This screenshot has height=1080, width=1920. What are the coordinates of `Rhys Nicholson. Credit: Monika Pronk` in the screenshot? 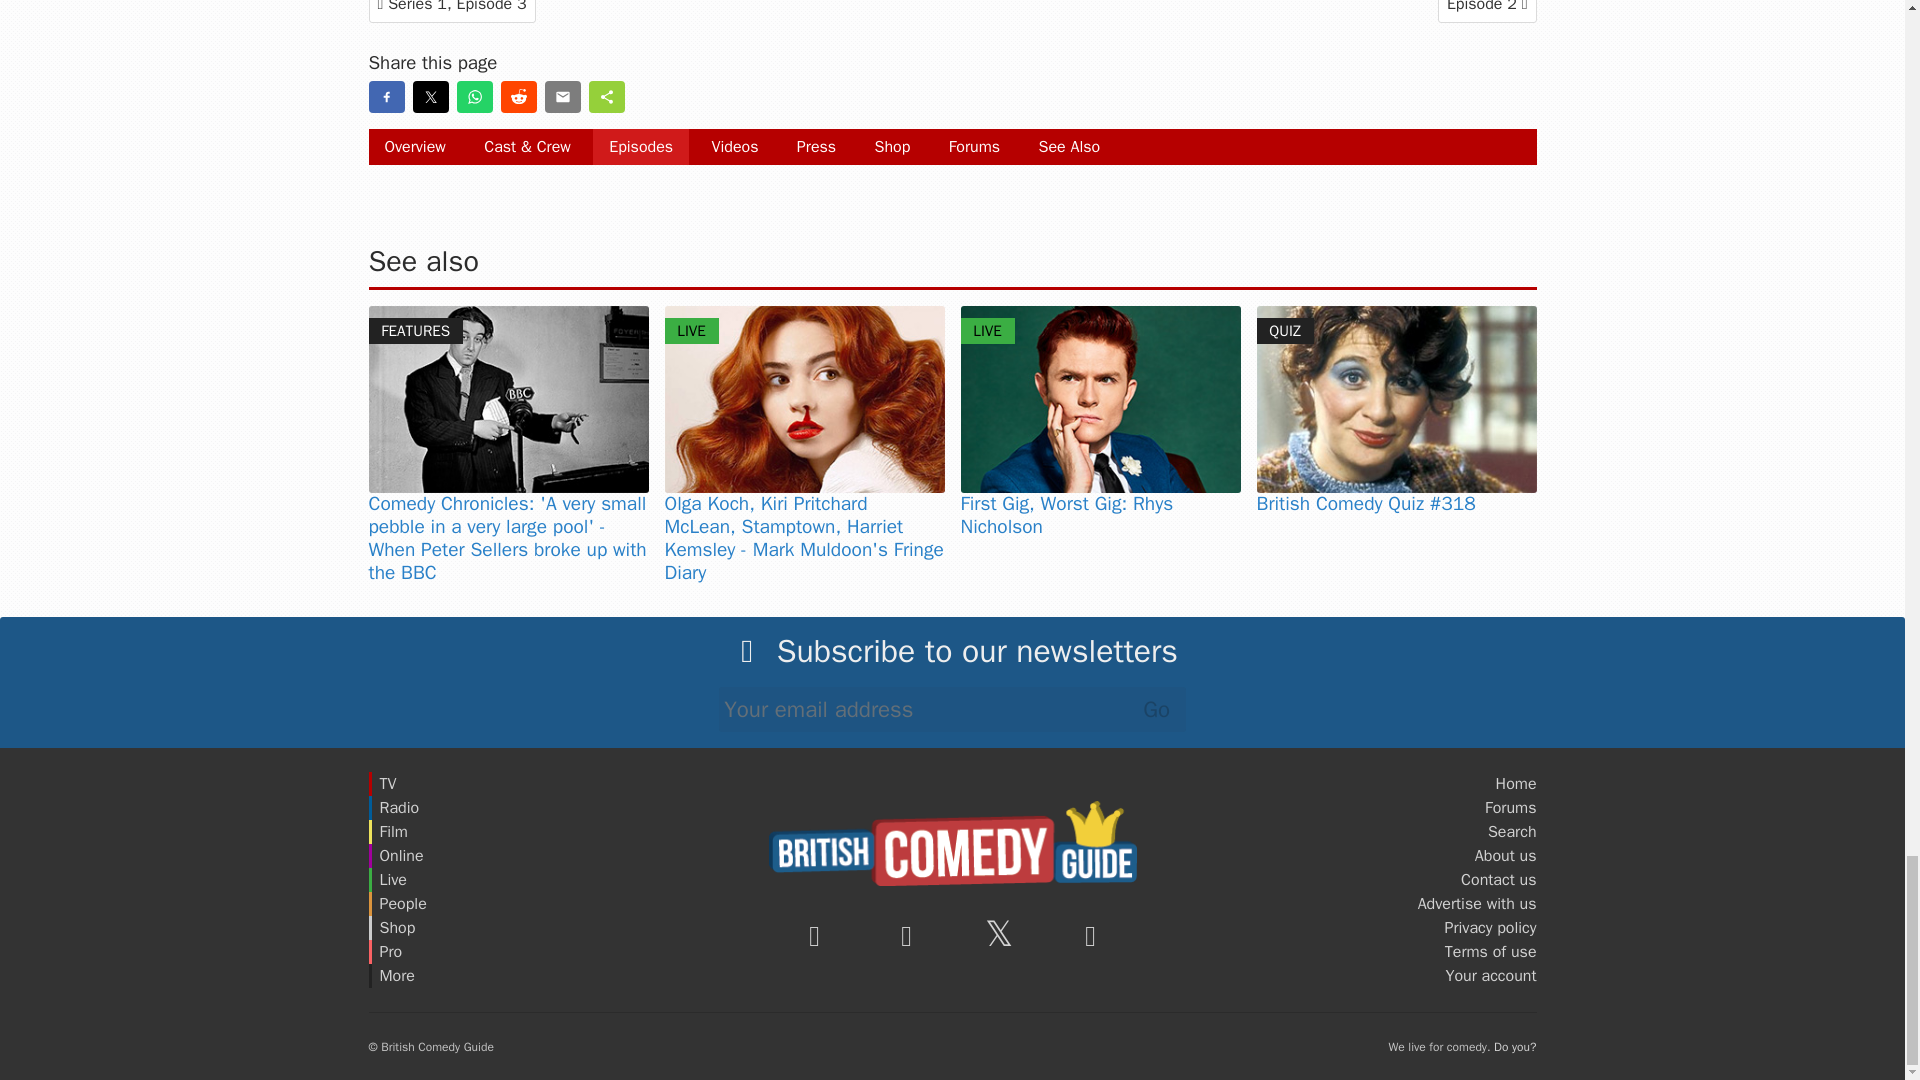 It's located at (1100, 398).